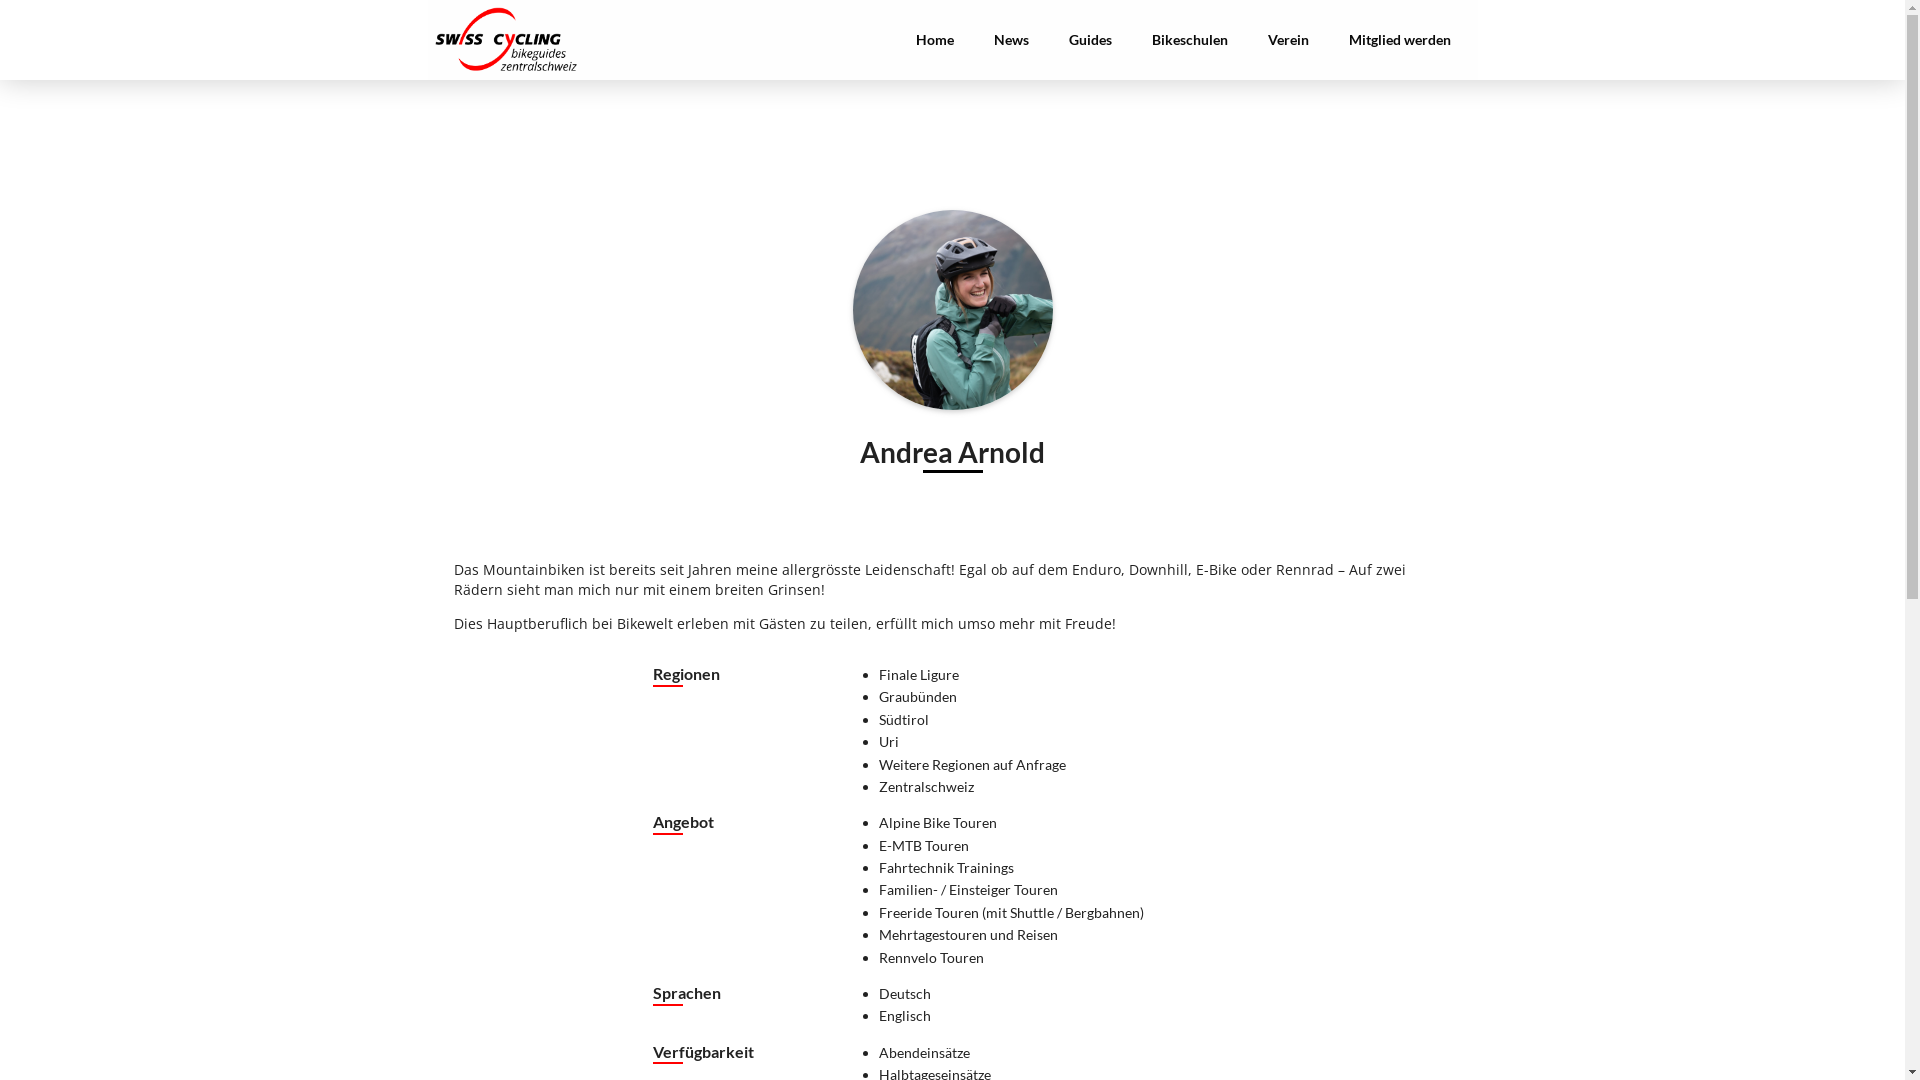  What do you see at coordinates (1012, 40) in the screenshot?
I see `News` at bounding box center [1012, 40].